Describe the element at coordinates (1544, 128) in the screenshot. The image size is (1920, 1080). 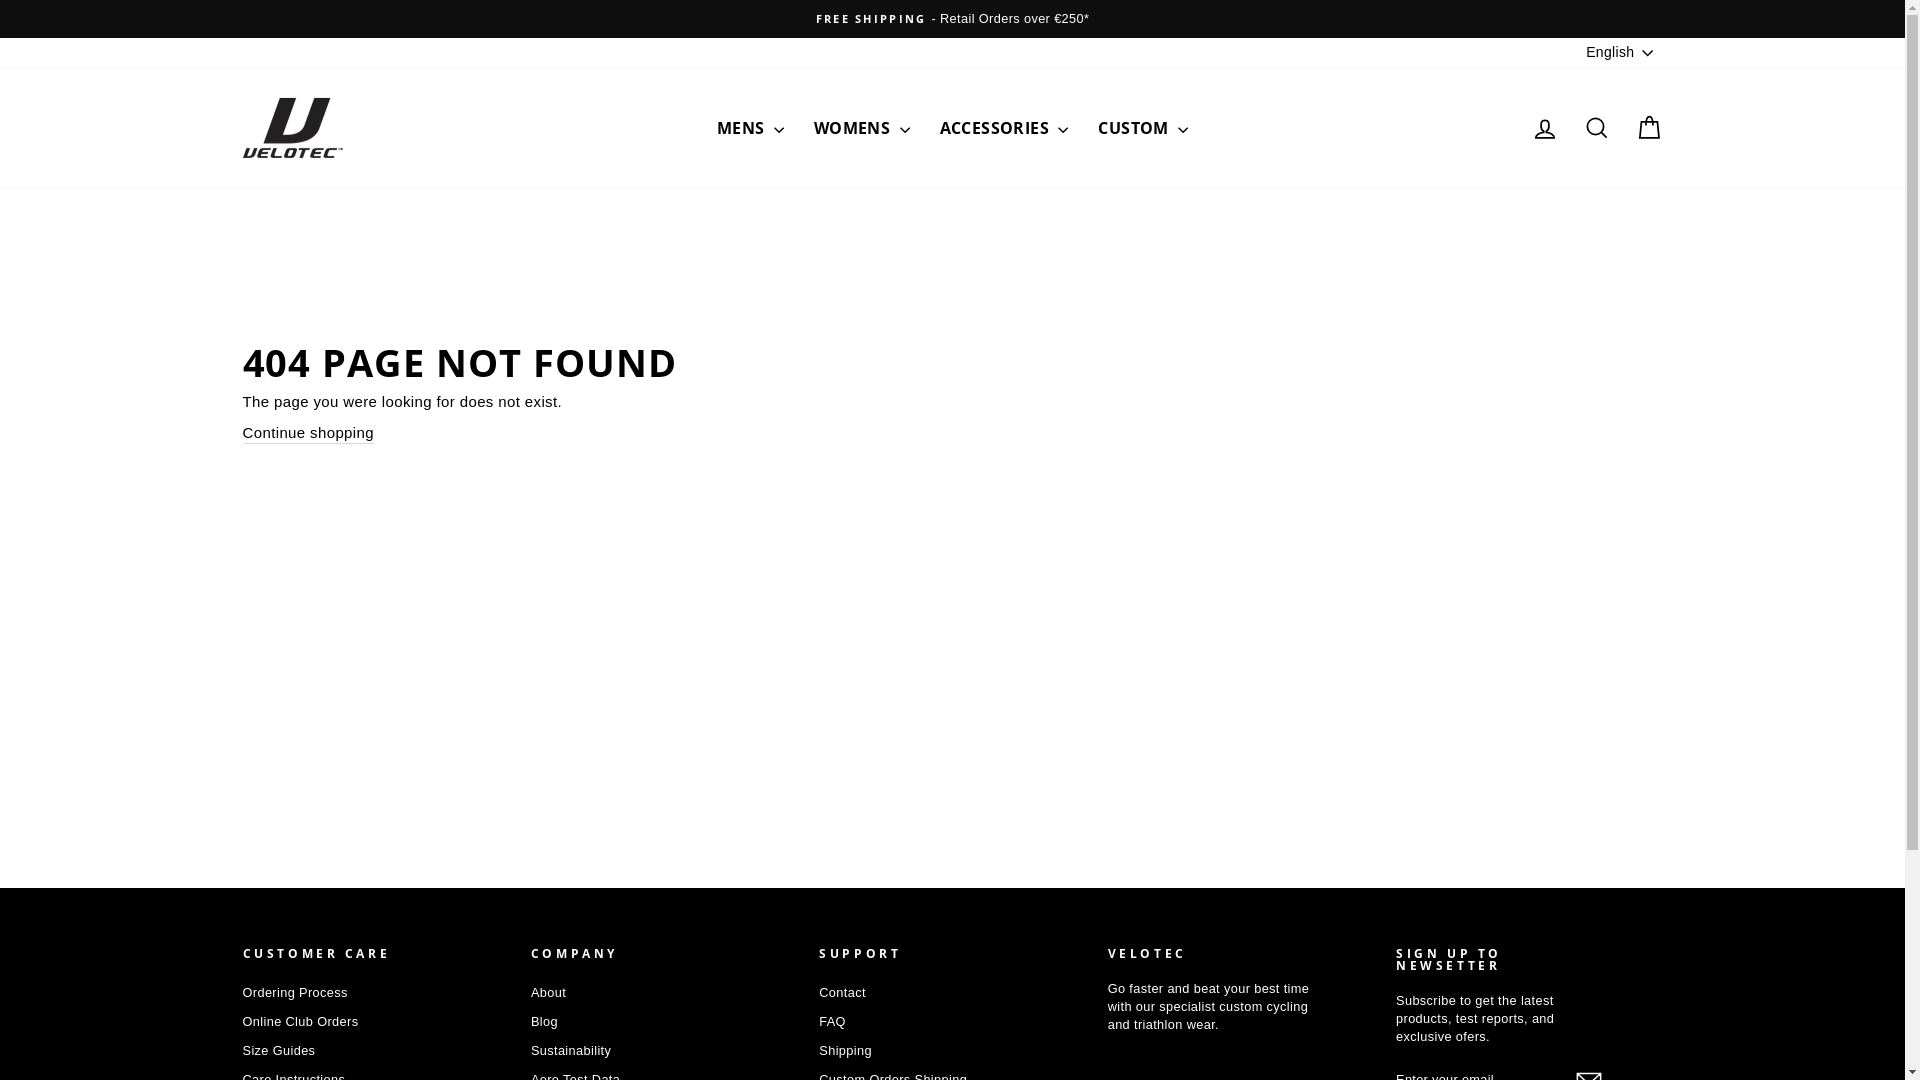
I see `ACCOUNT
LOG IN` at that location.